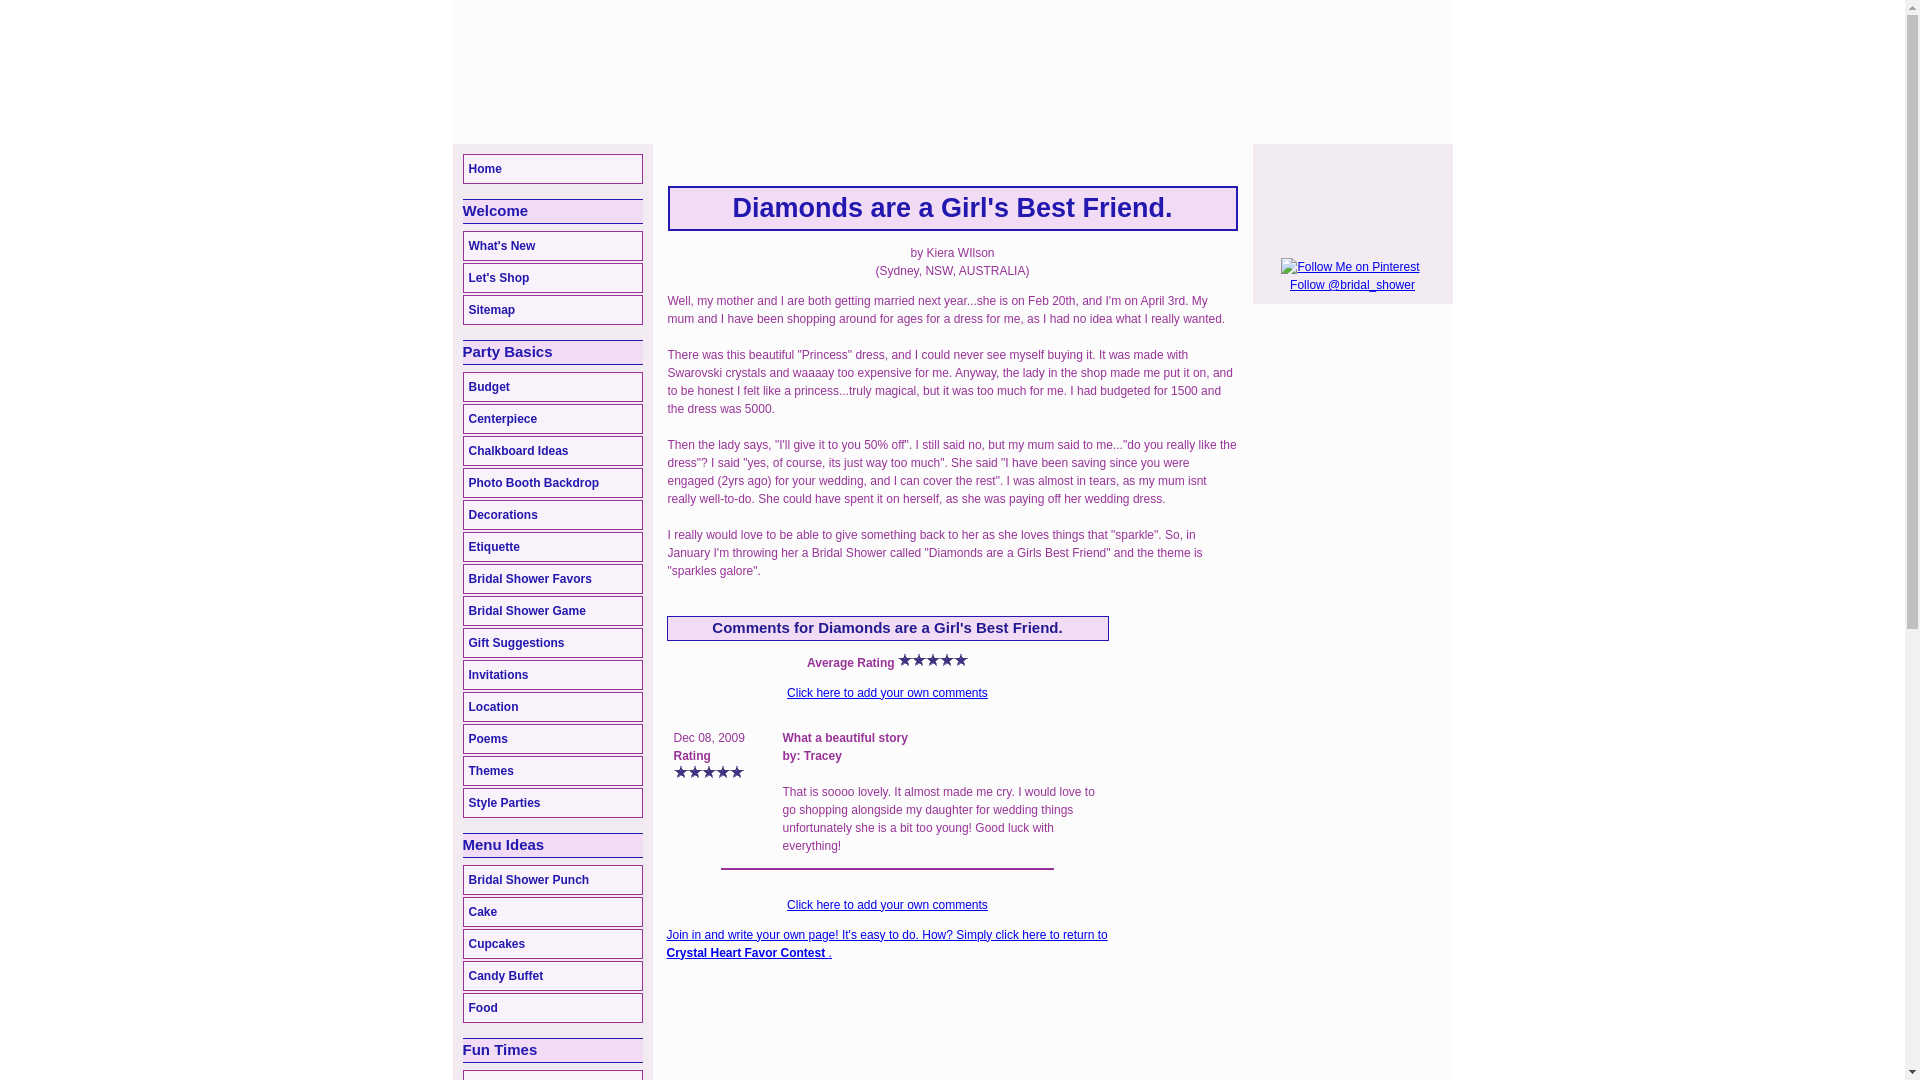  Describe the element at coordinates (552, 642) in the screenshot. I see `Gift Suggestions` at that location.